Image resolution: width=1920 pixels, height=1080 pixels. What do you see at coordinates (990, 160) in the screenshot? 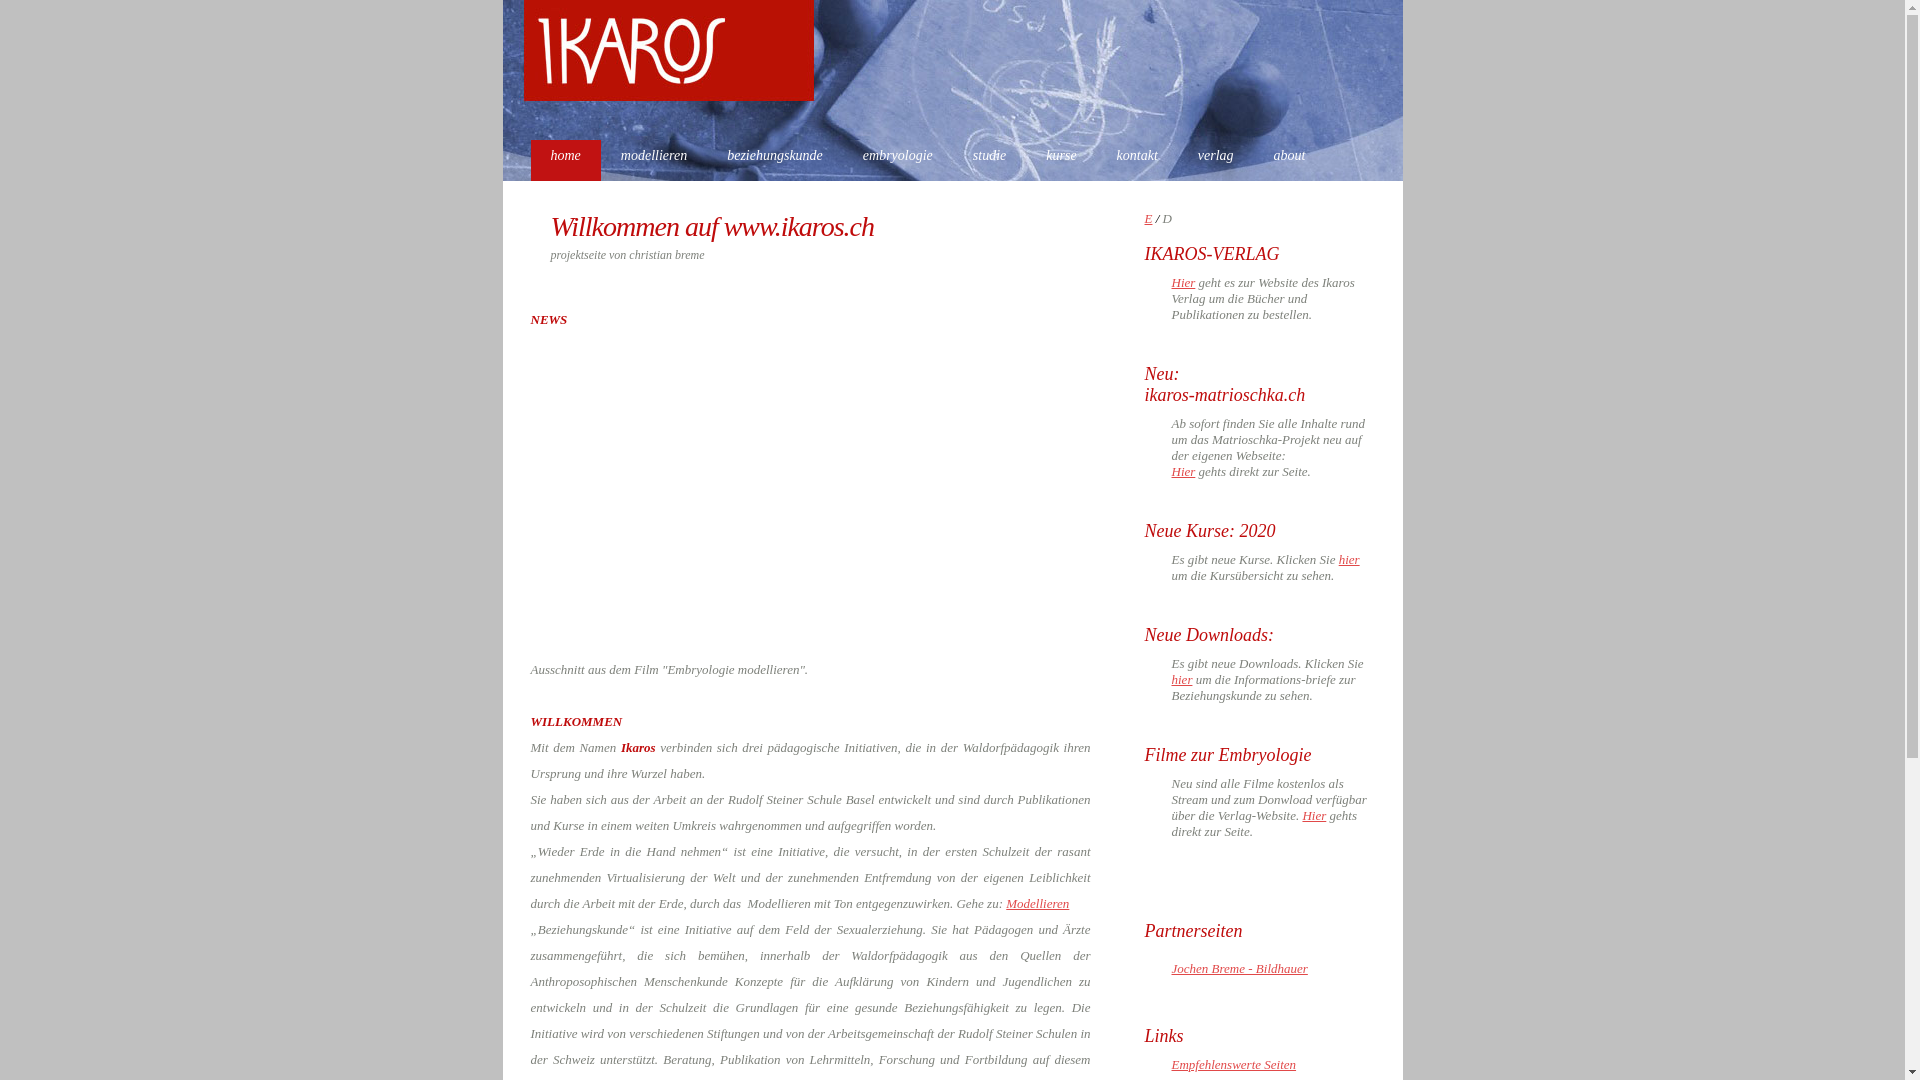
I see `studie` at bounding box center [990, 160].